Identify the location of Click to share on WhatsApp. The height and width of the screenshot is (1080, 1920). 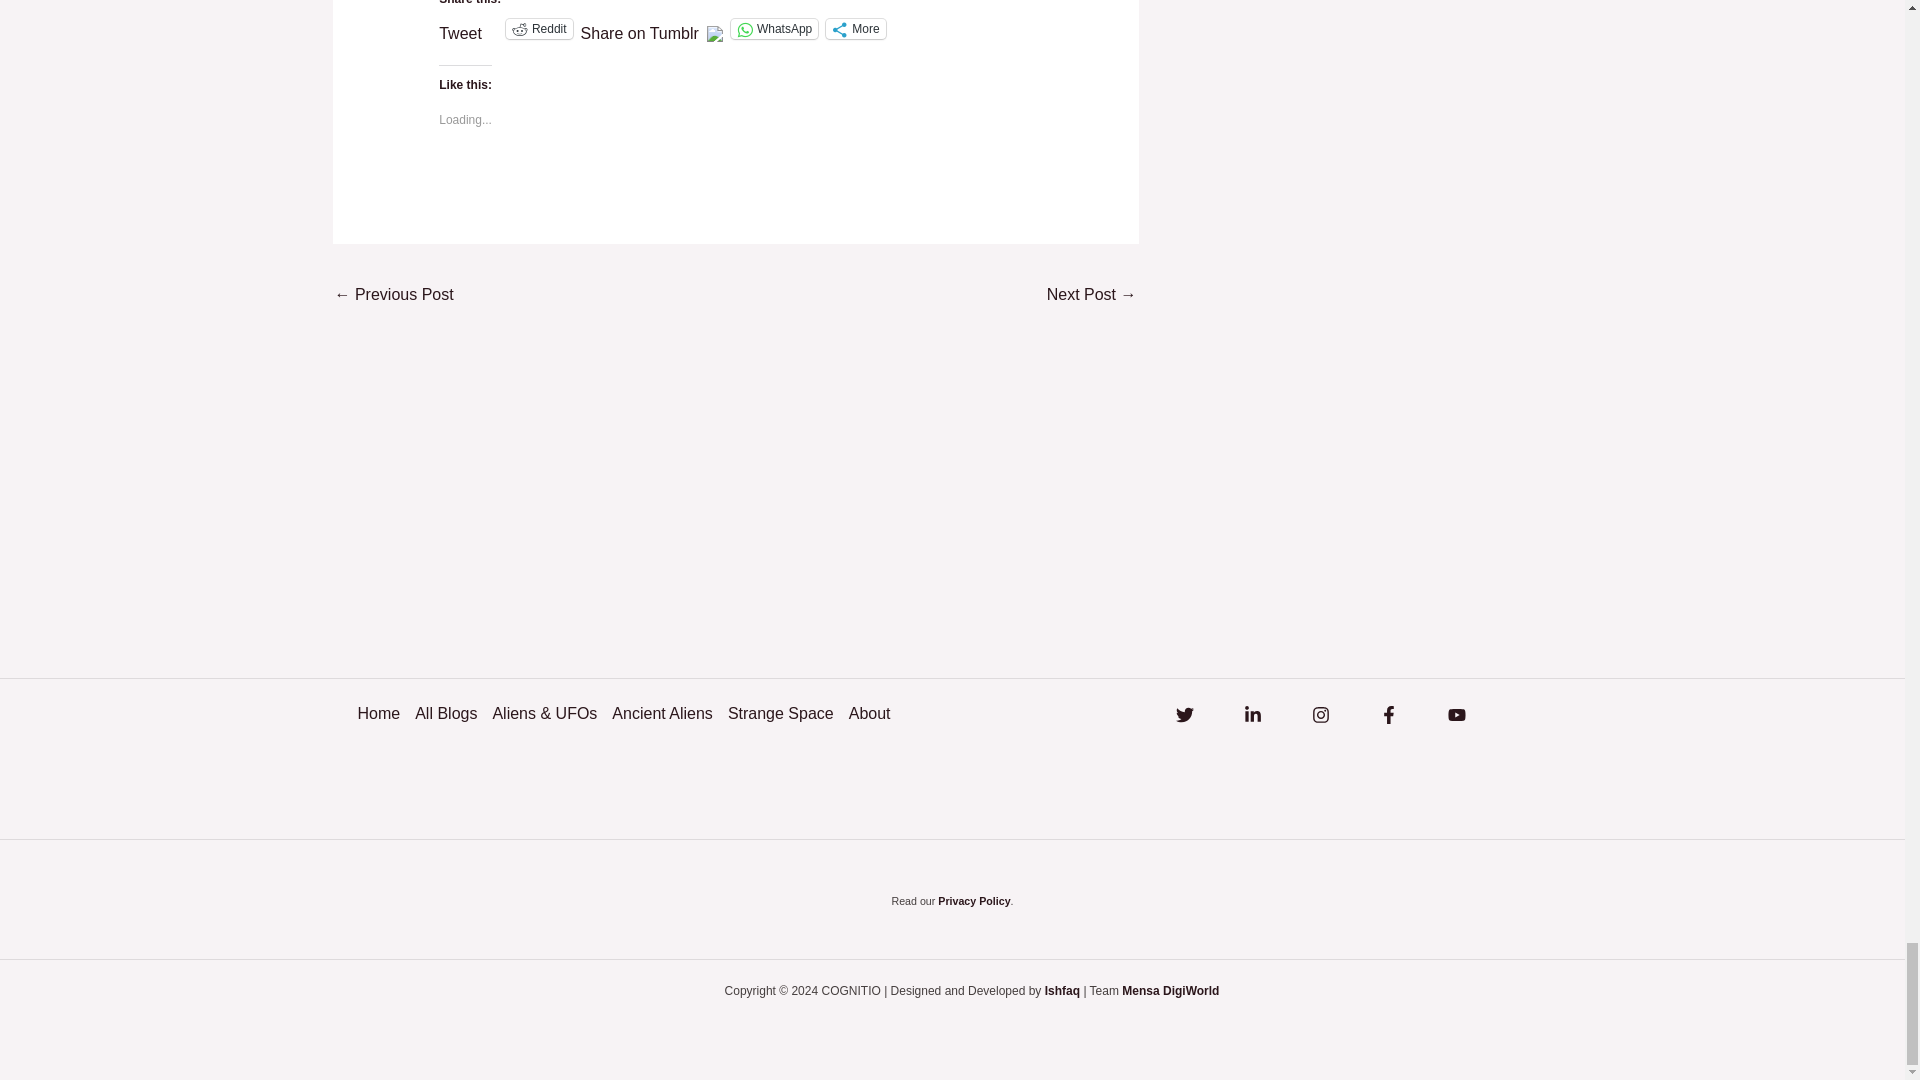
(774, 28).